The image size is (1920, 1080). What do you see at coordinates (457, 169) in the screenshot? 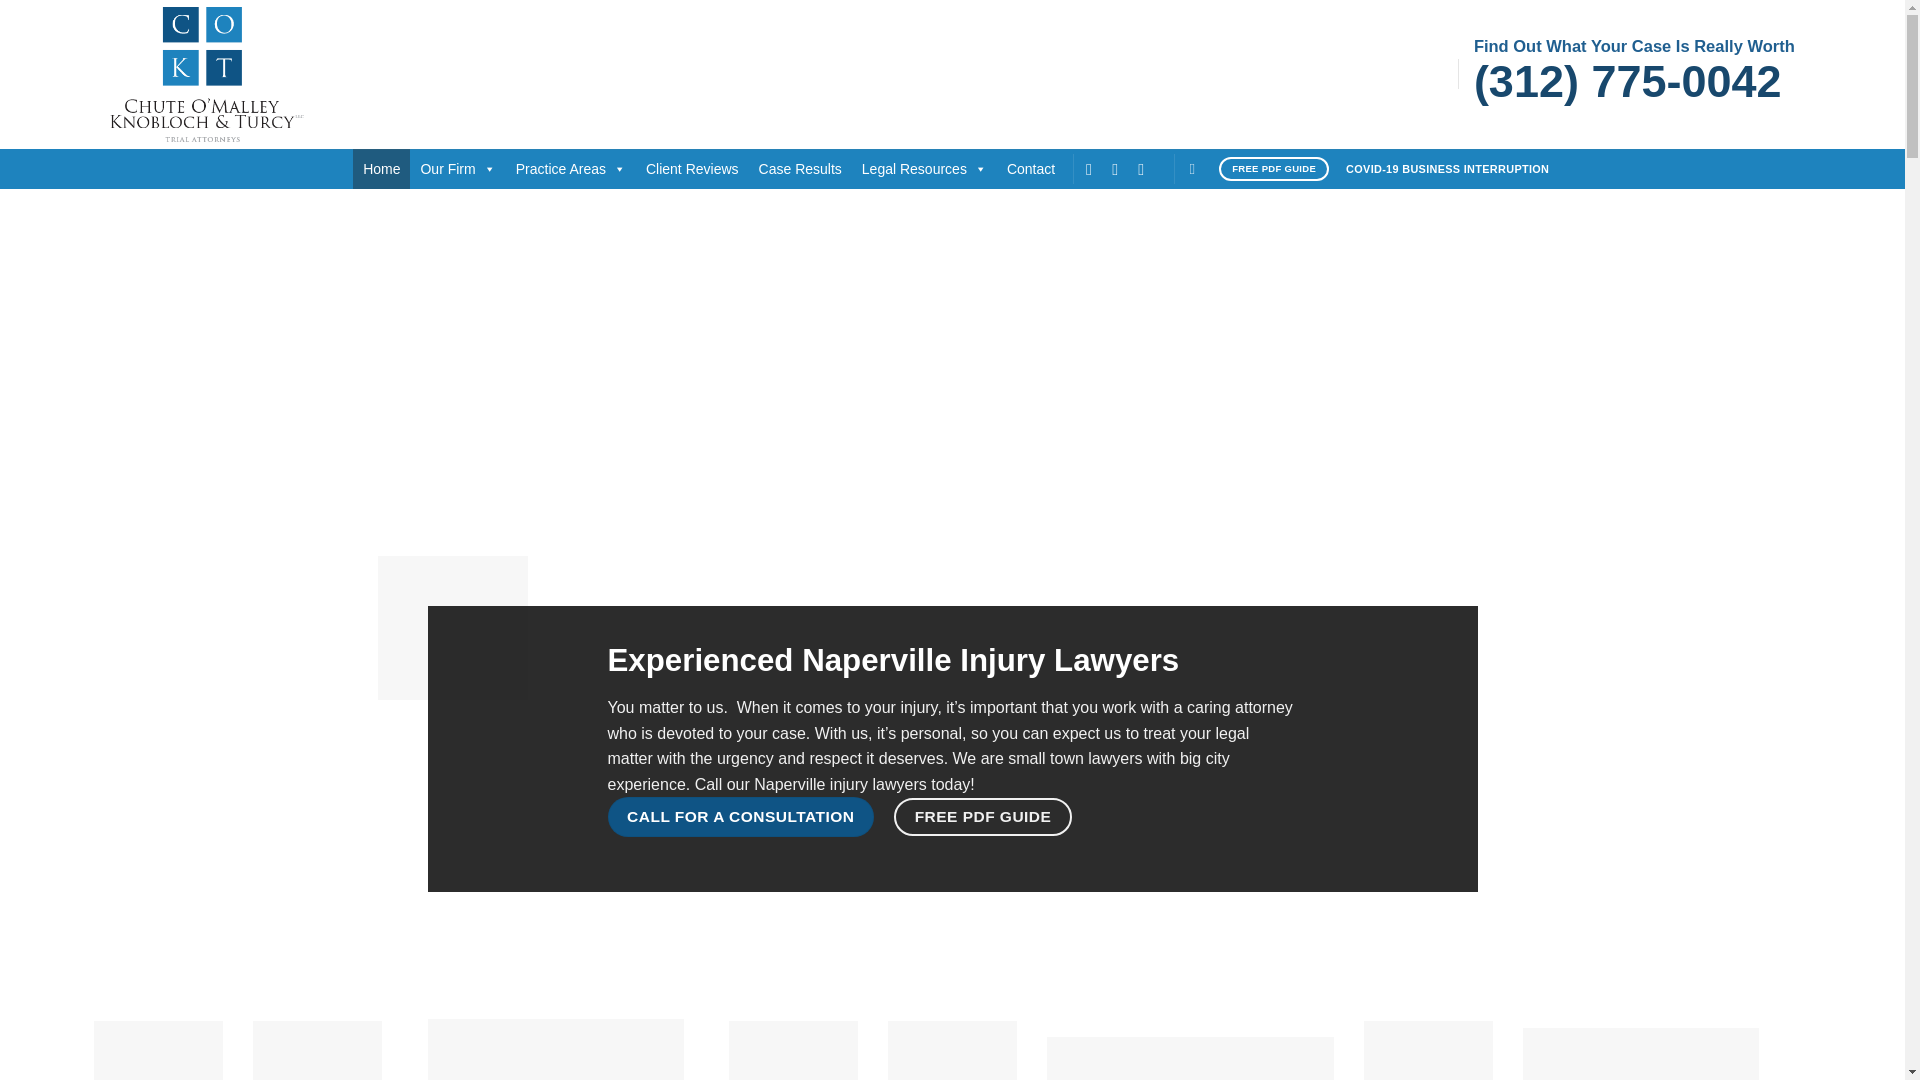
I see `Our Firm` at bounding box center [457, 169].